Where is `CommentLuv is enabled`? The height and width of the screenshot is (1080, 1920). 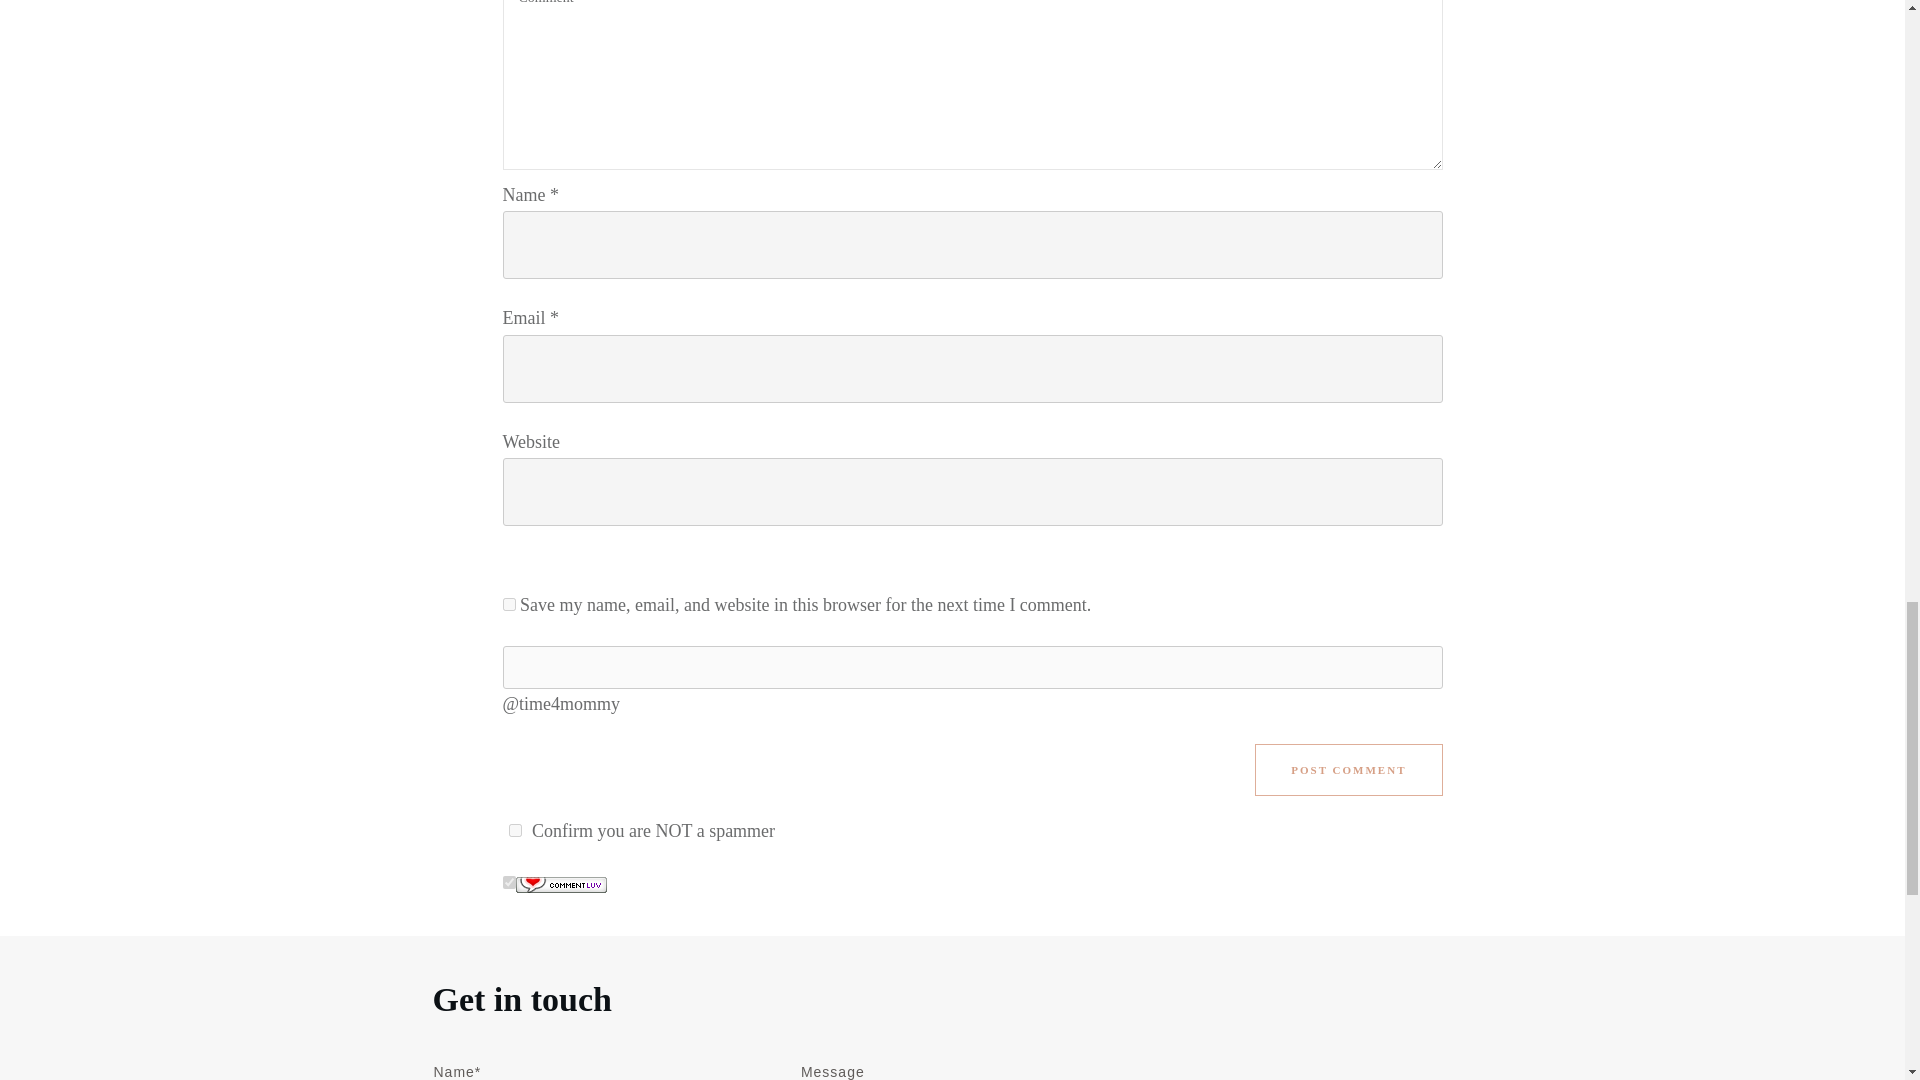 CommentLuv is enabled is located at coordinates (561, 883).